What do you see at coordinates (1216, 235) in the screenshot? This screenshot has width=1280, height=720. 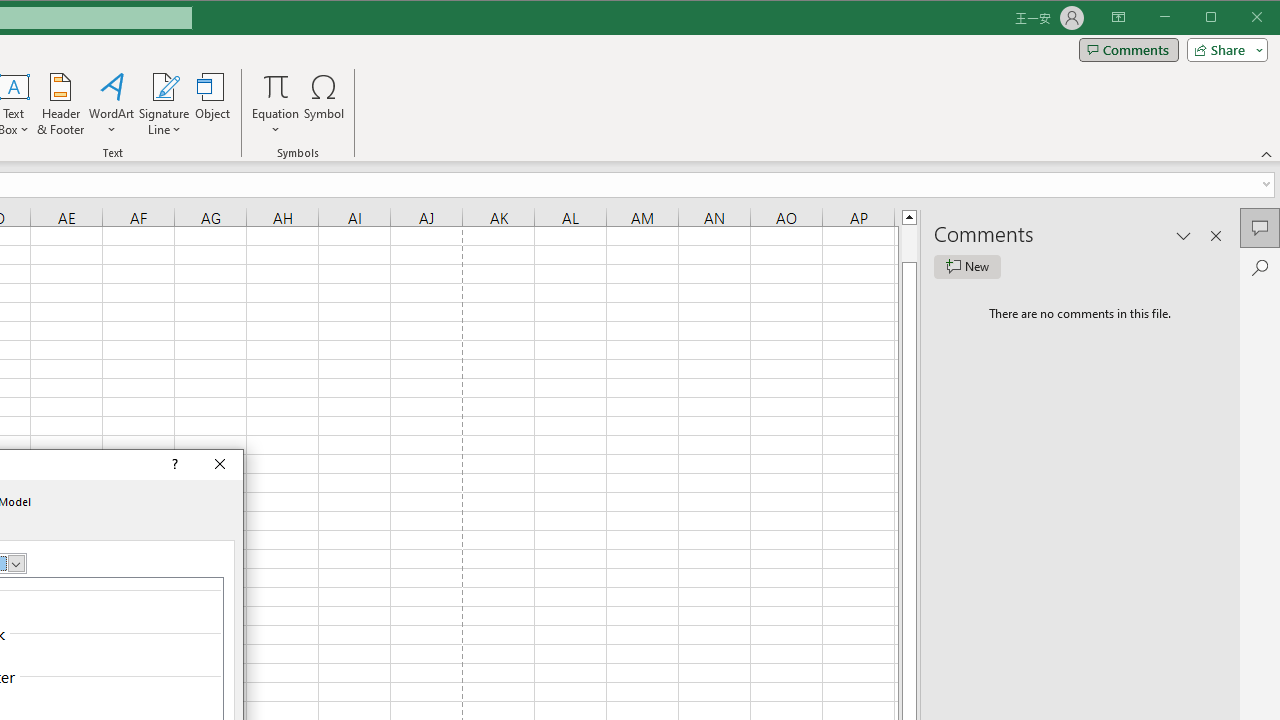 I see `Close pane` at bounding box center [1216, 235].